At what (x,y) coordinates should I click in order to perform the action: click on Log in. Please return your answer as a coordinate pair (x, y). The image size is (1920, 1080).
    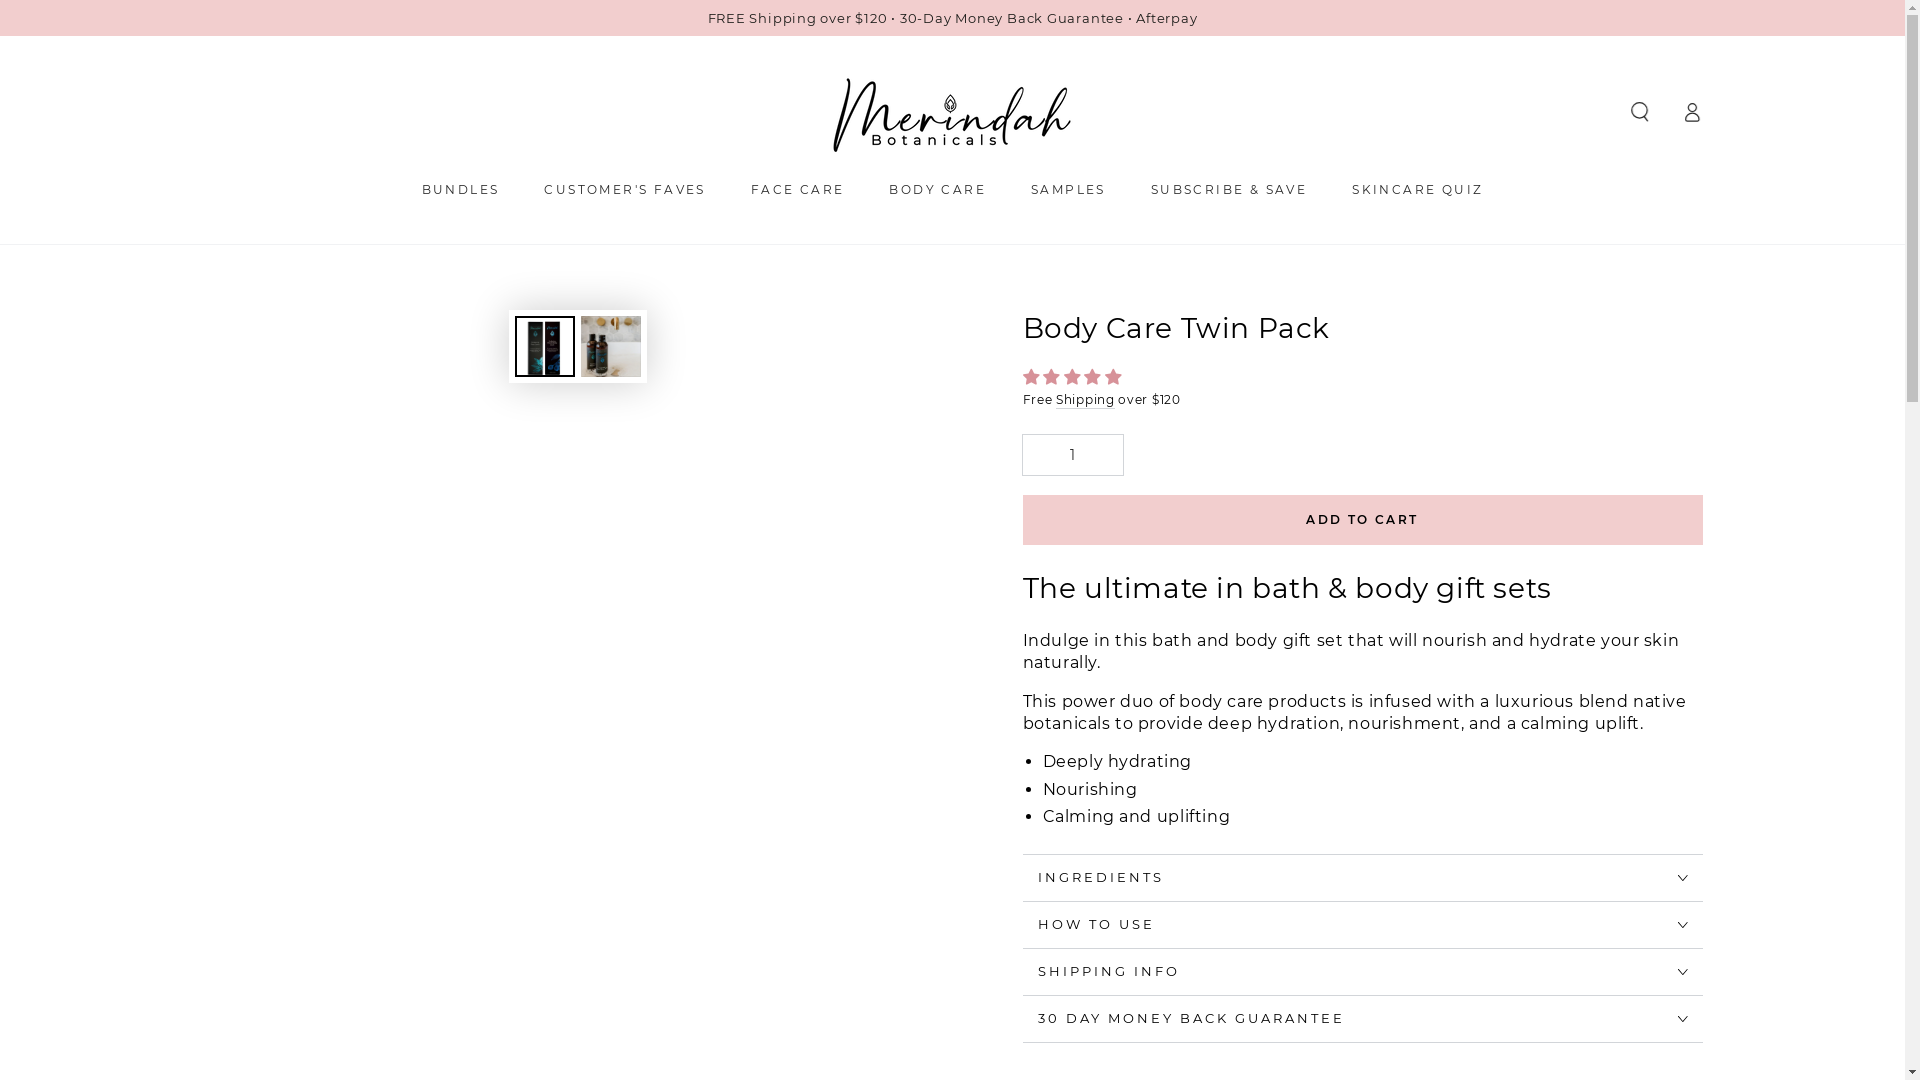
    Looking at the image, I should click on (1692, 112).